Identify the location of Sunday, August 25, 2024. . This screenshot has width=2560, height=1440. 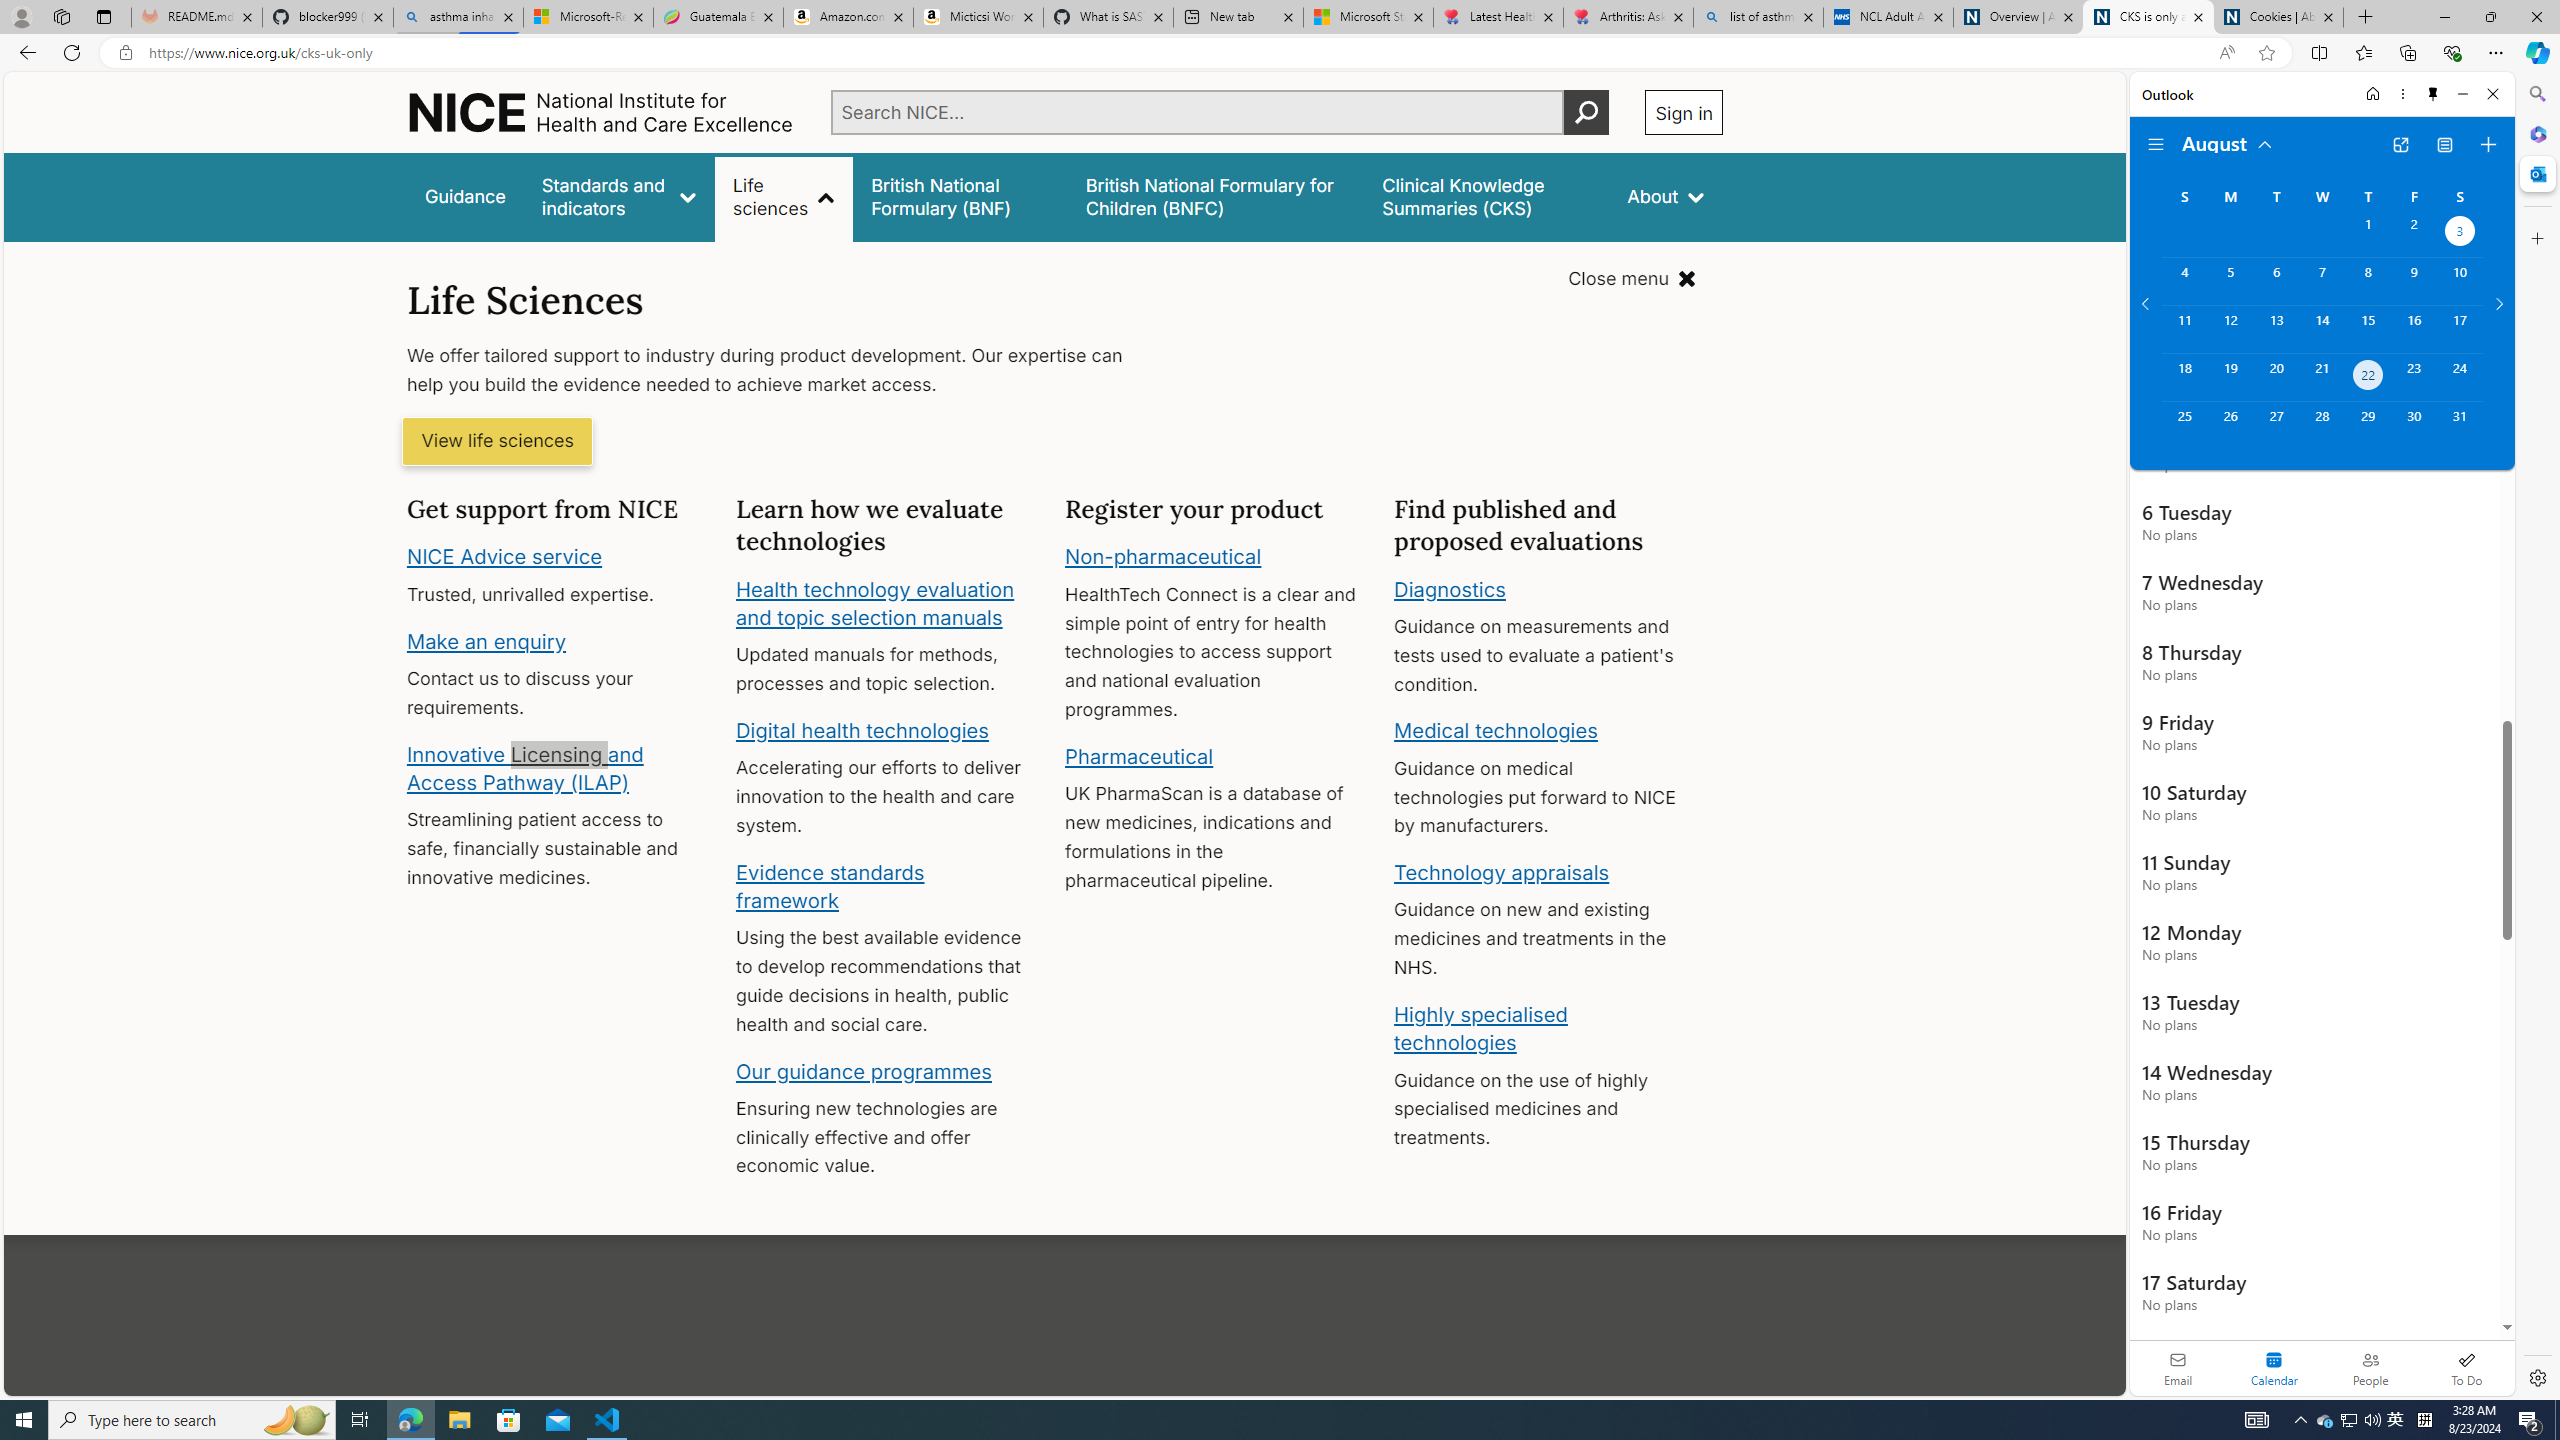
(2184, 425).